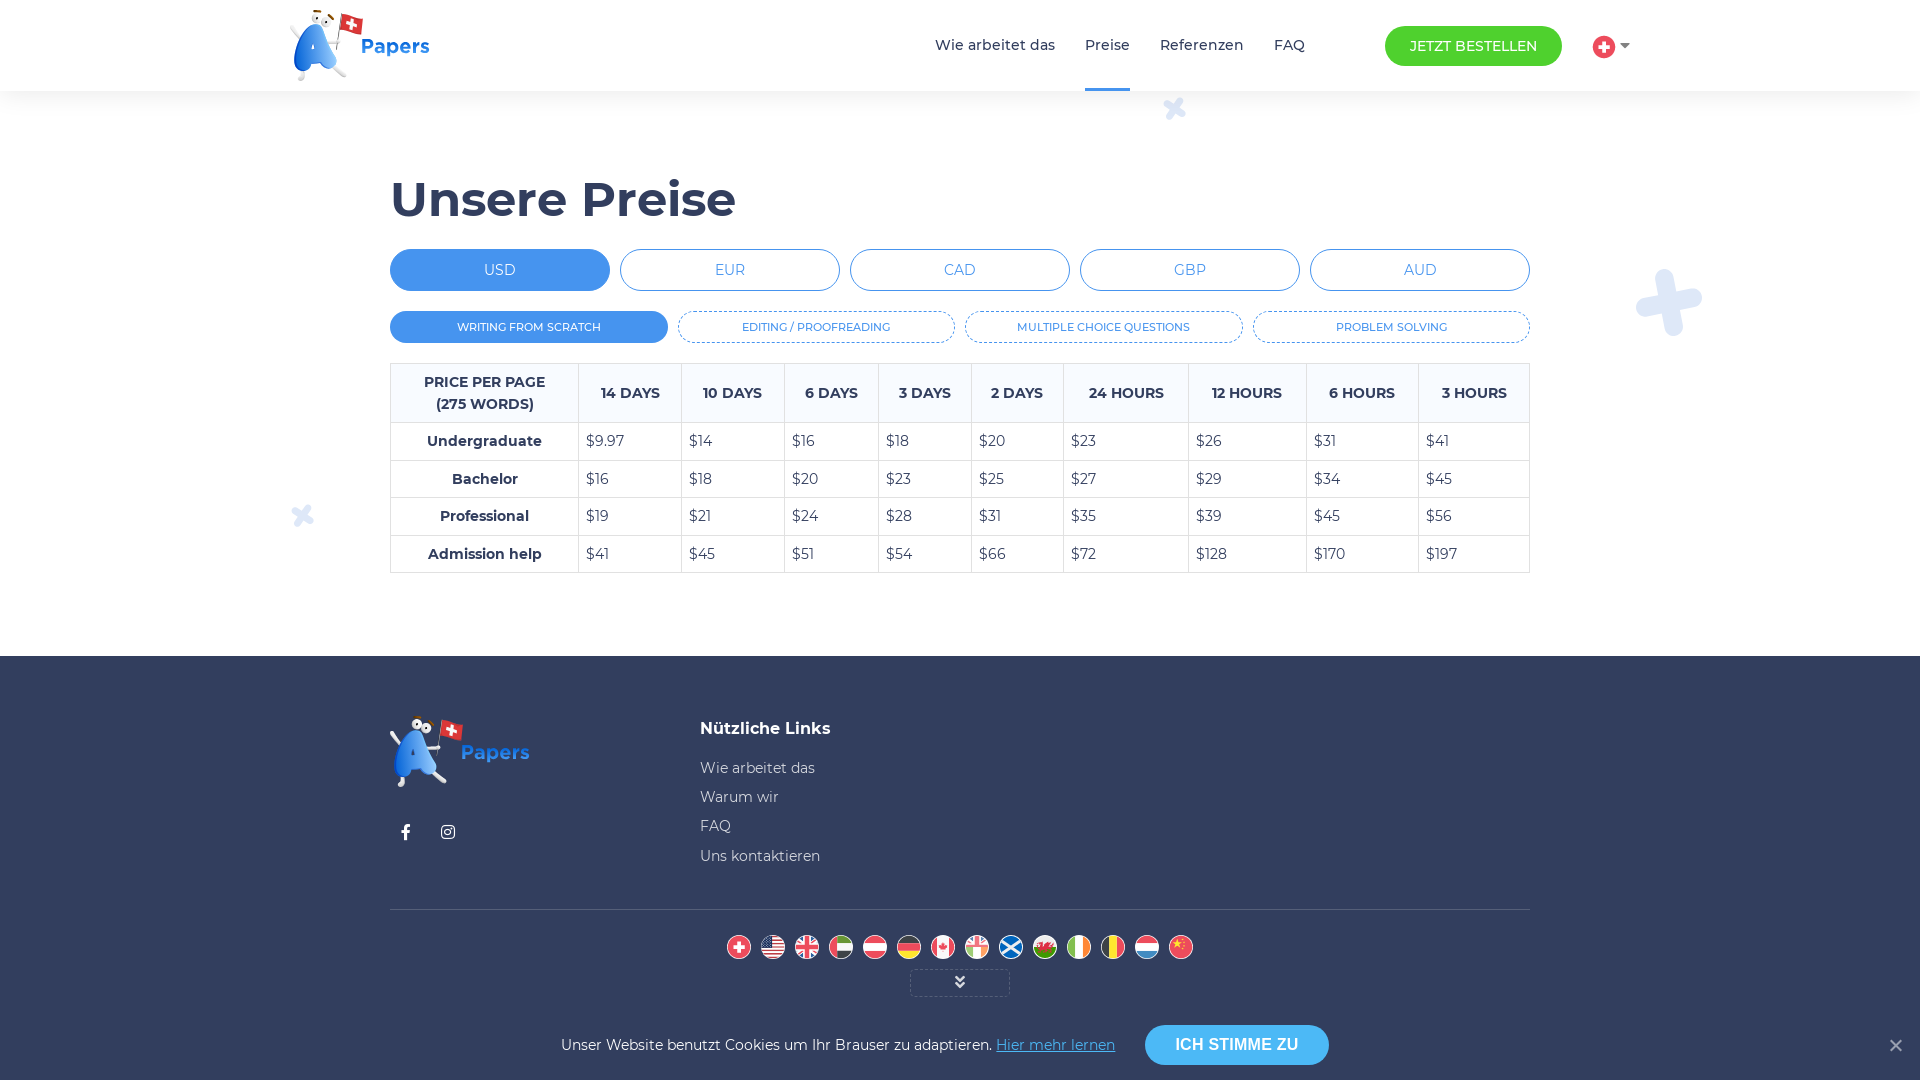 The height and width of the screenshot is (1080, 1920). I want to click on Wie arbeitet das, so click(796, 768).